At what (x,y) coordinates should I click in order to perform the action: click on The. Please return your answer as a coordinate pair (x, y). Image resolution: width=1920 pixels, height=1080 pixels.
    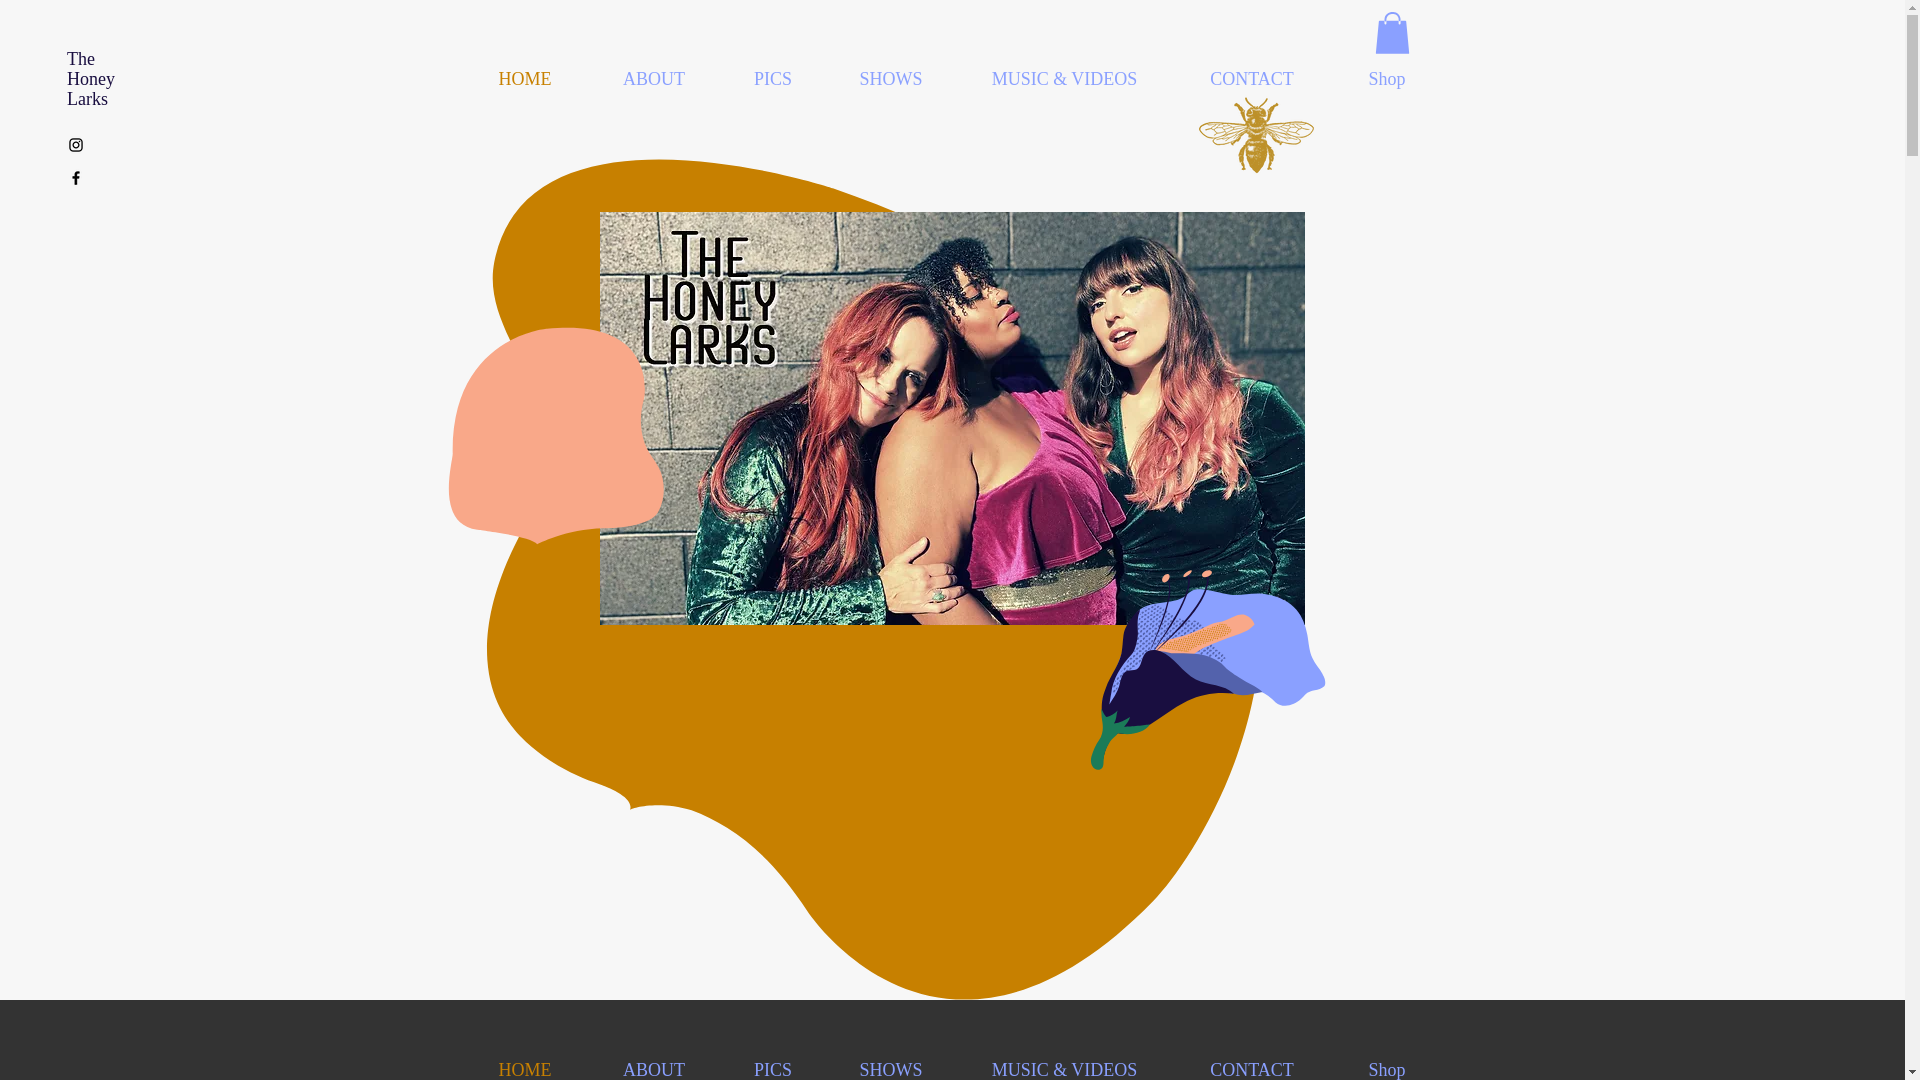
    Looking at the image, I should click on (80, 58).